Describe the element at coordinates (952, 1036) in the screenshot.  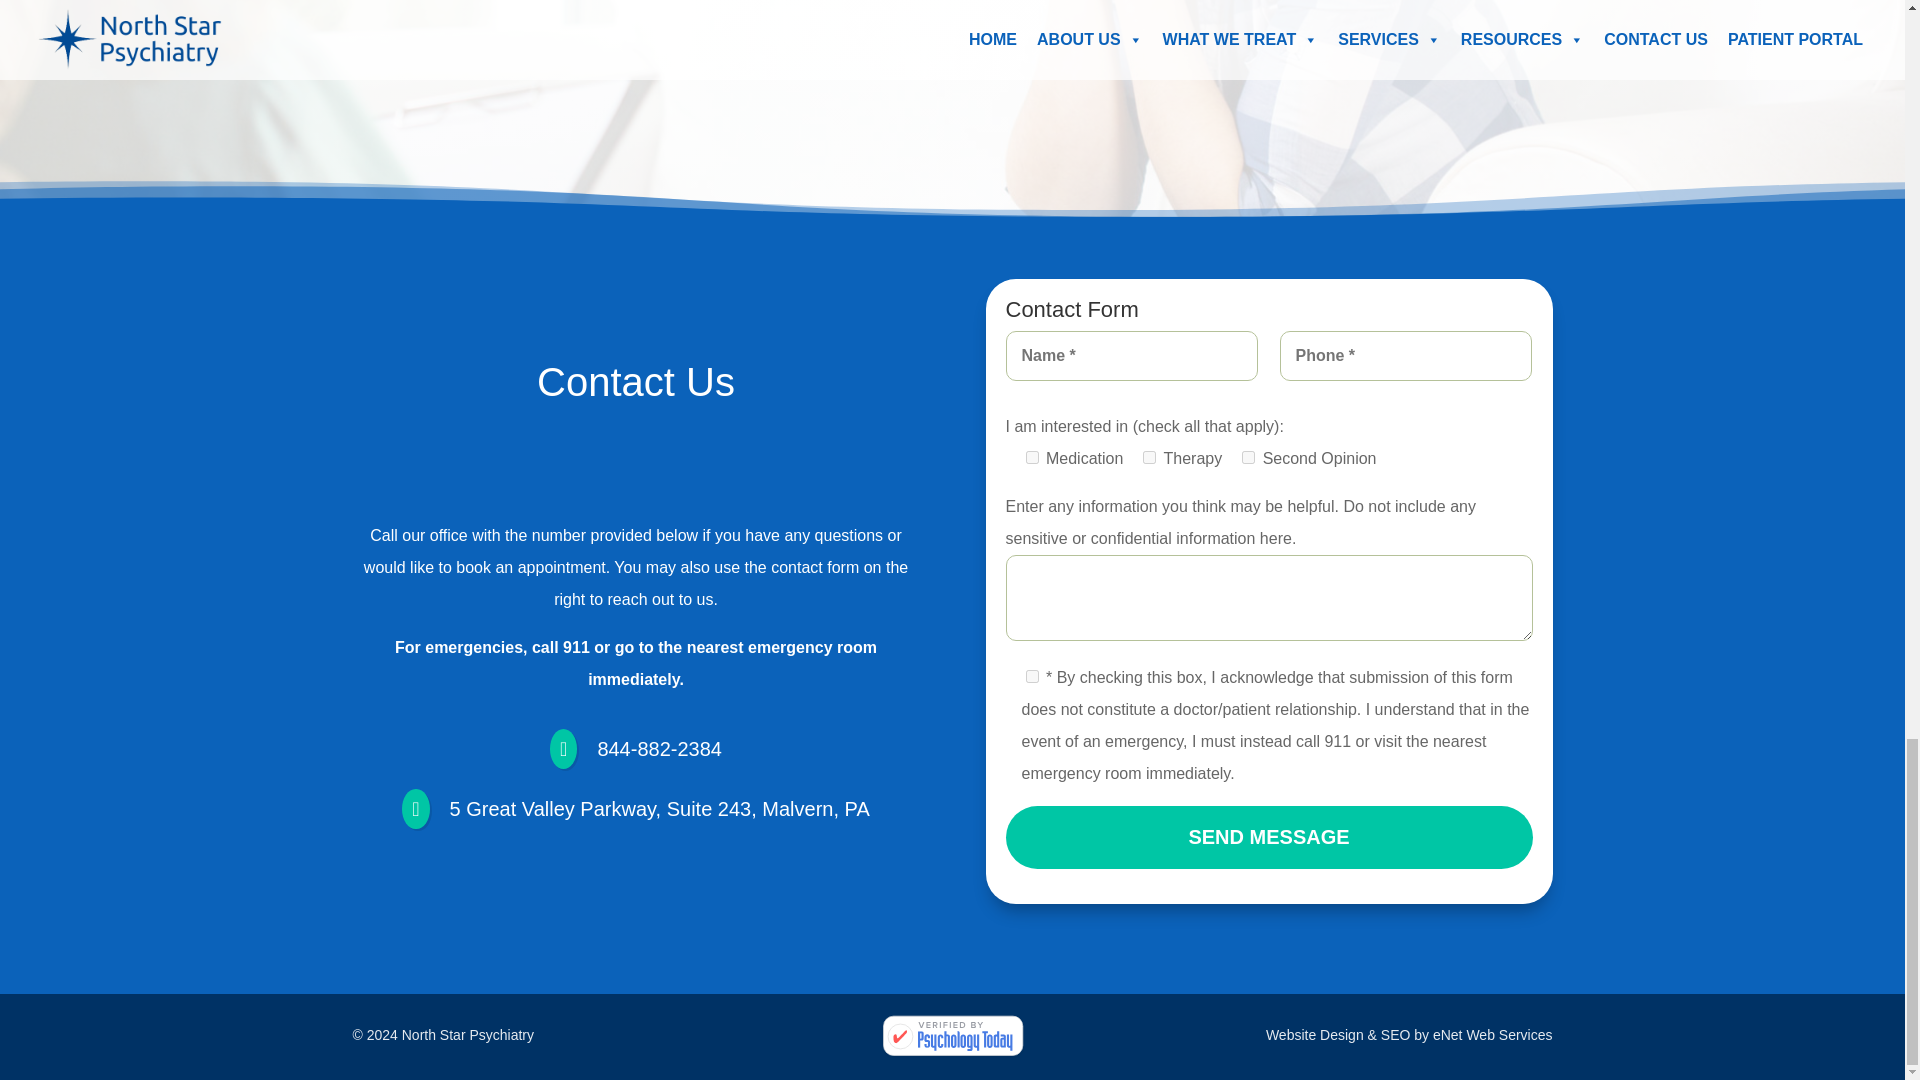
I see `North Star Psychiatry` at that location.